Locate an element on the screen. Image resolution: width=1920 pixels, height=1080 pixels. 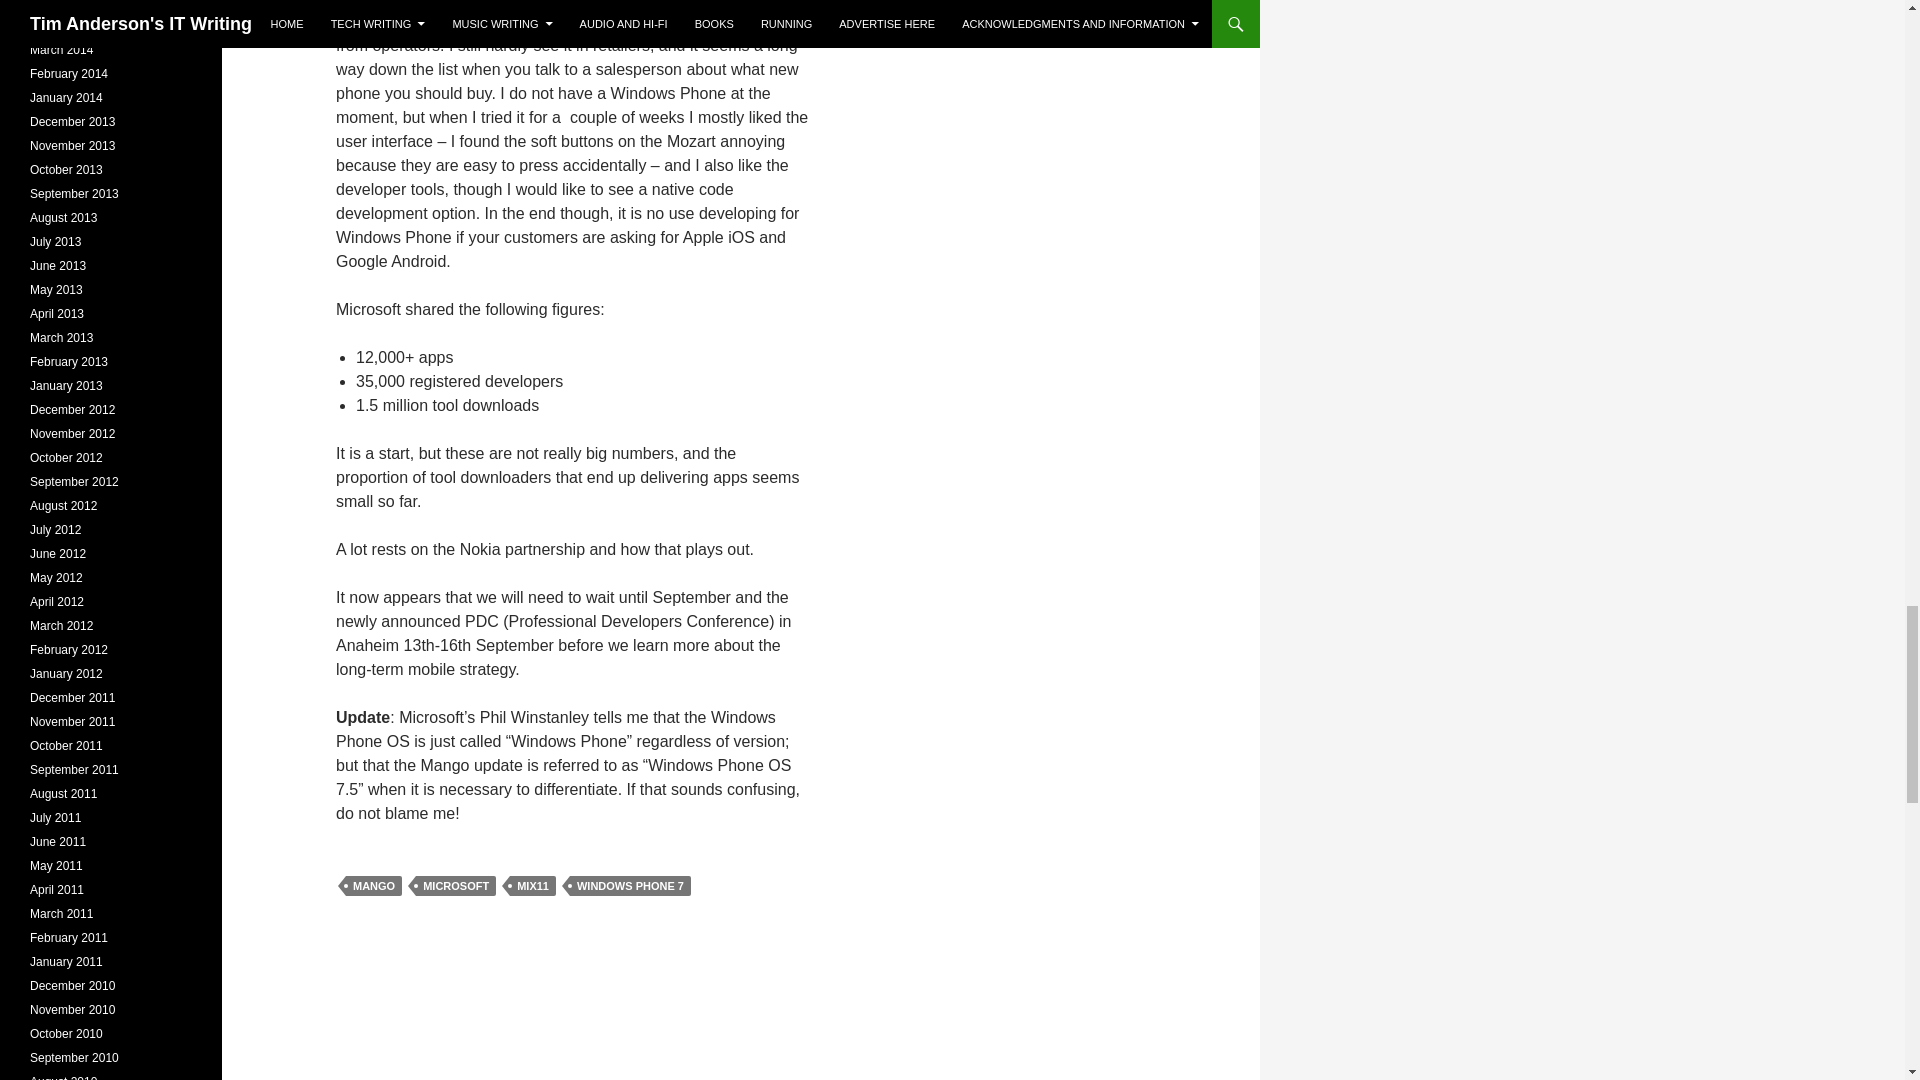
MANGO is located at coordinates (373, 886).